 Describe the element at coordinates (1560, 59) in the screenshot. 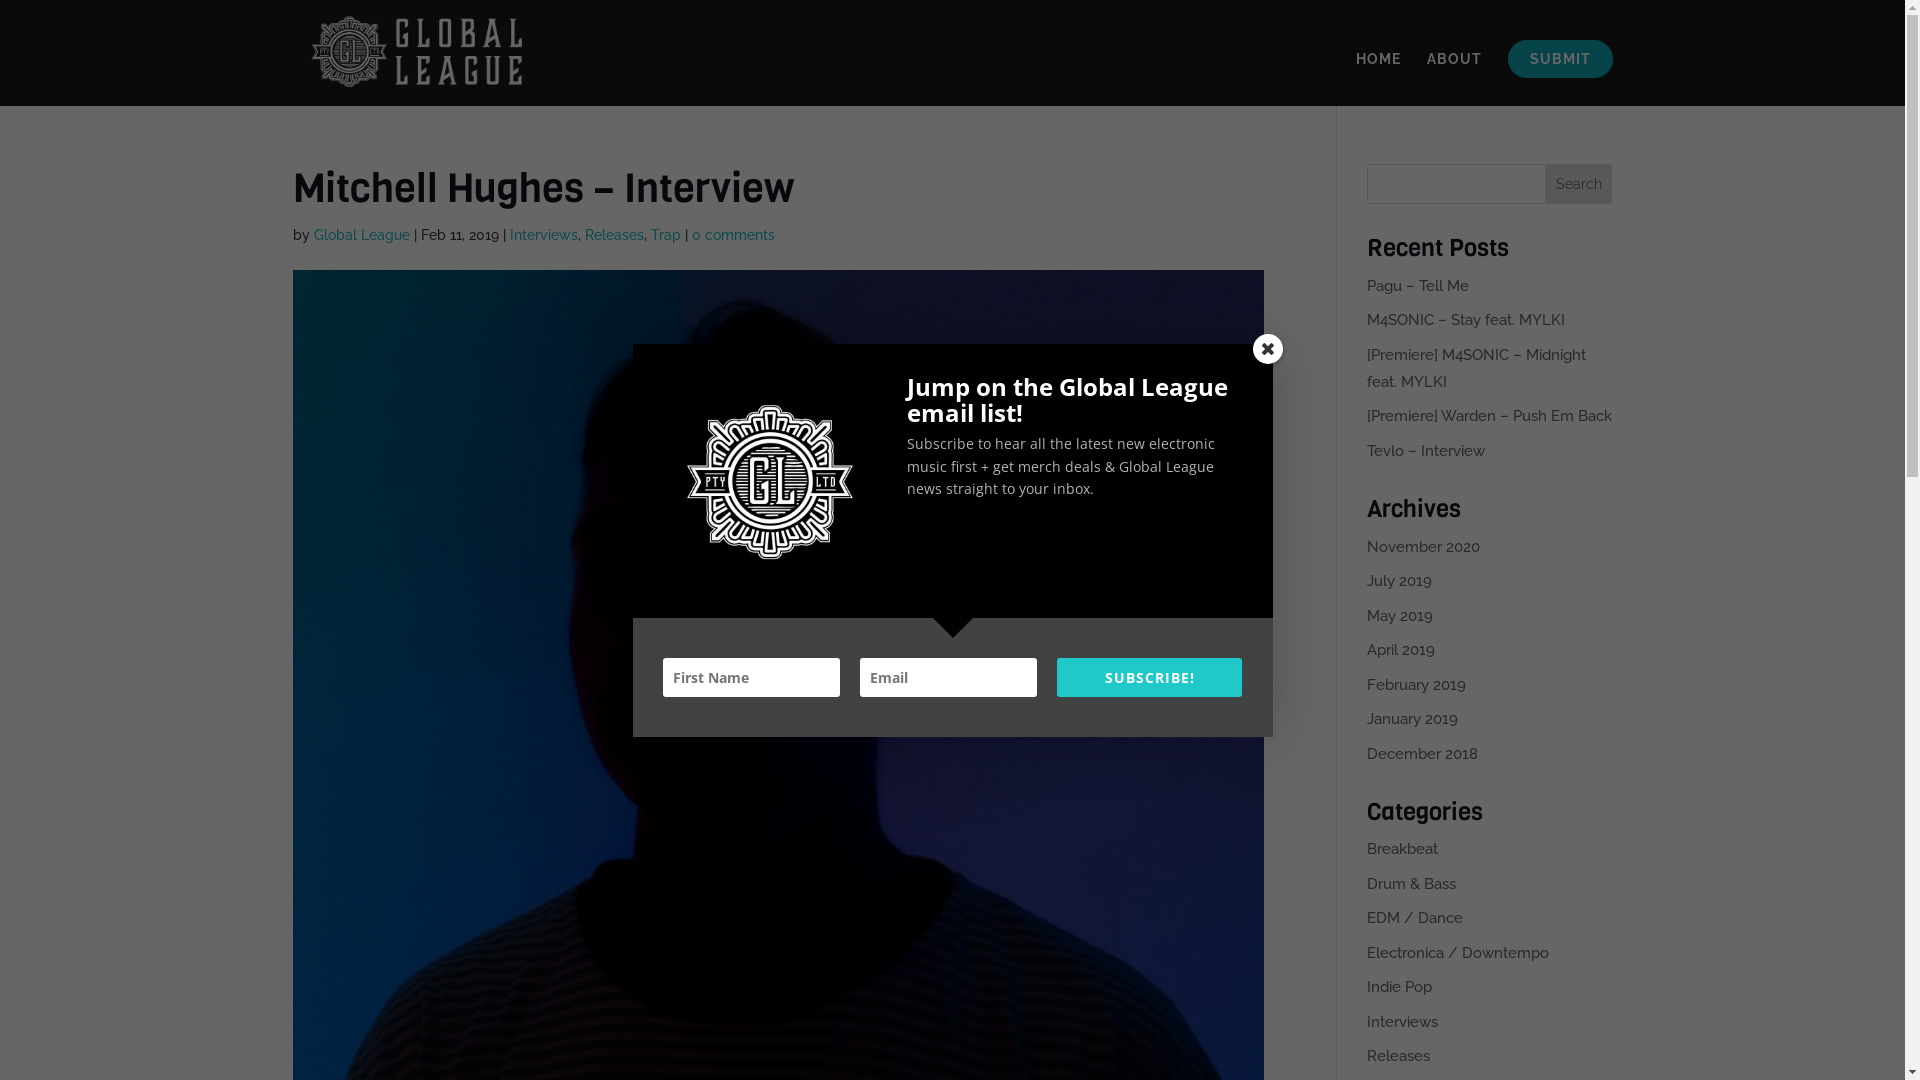

I see `SUBMIT` at that location.